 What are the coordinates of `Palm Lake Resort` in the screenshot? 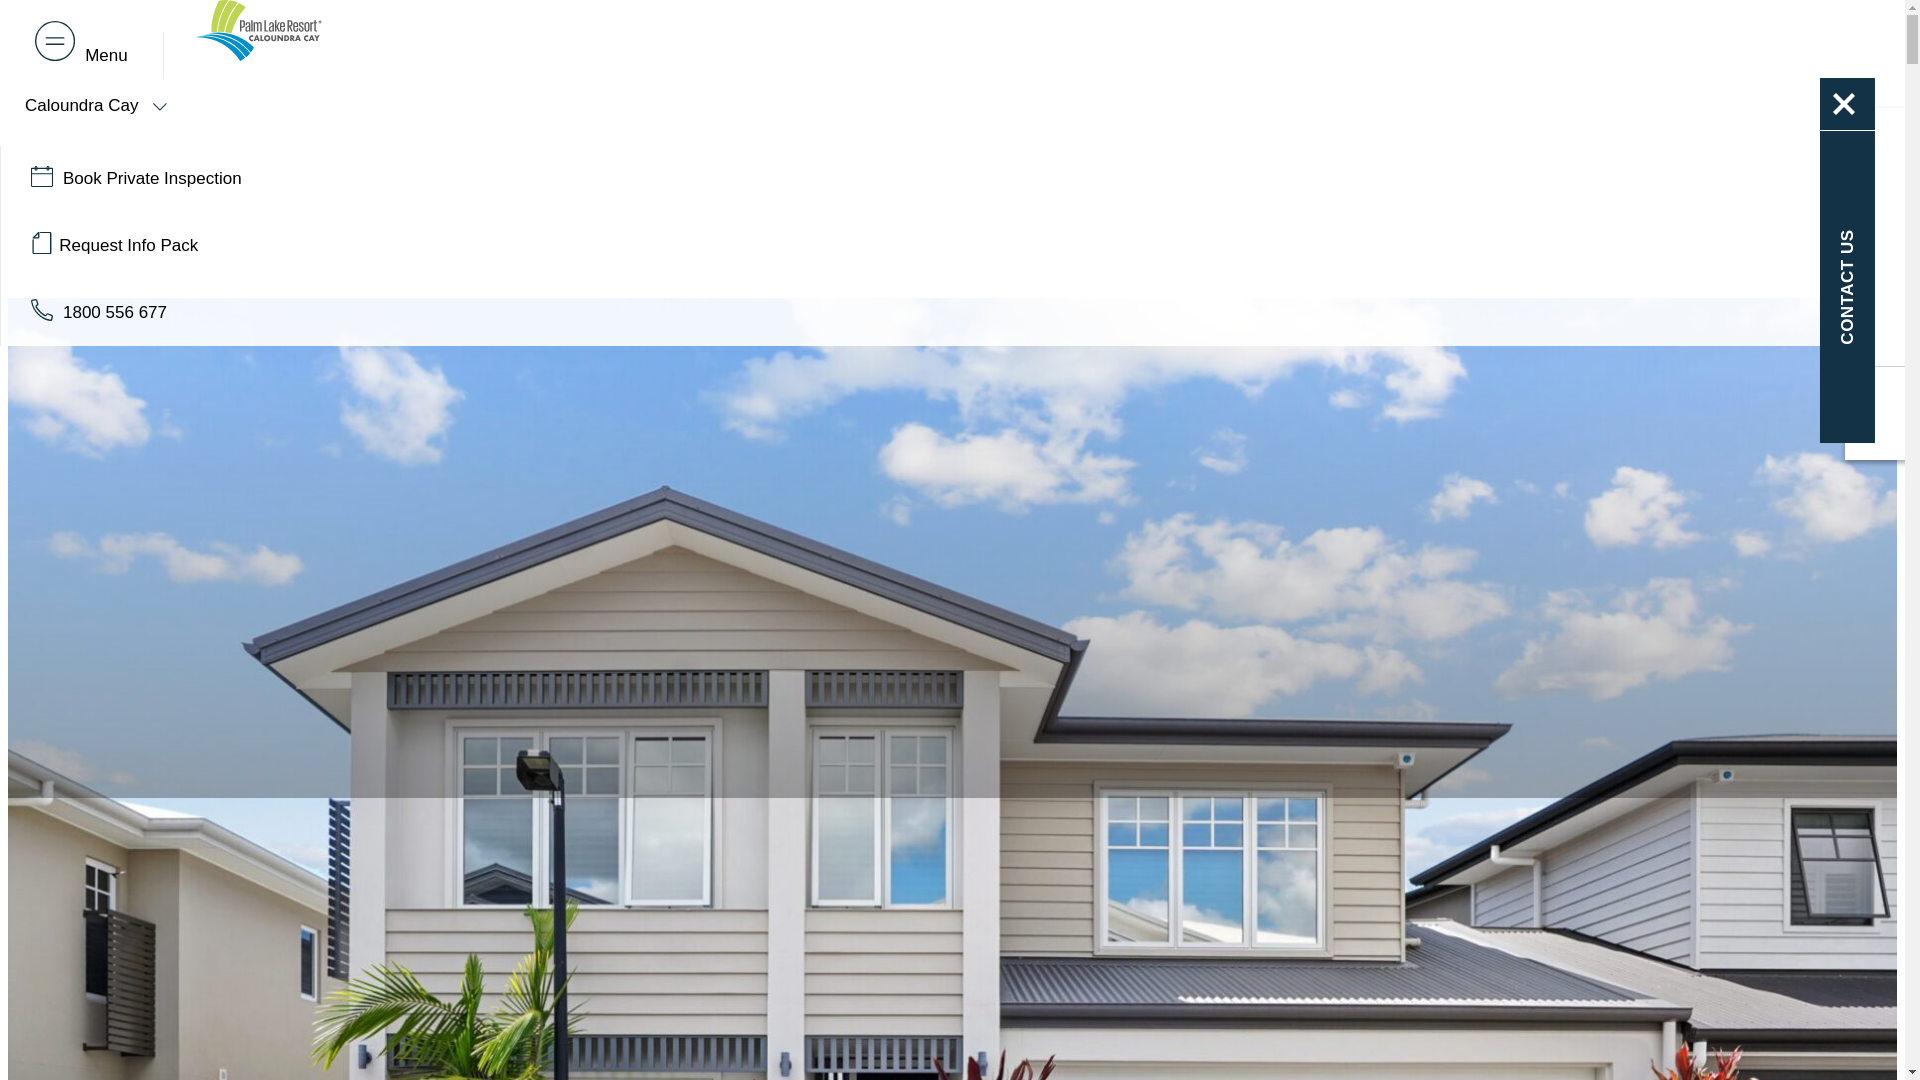 It's located at (262, 52).